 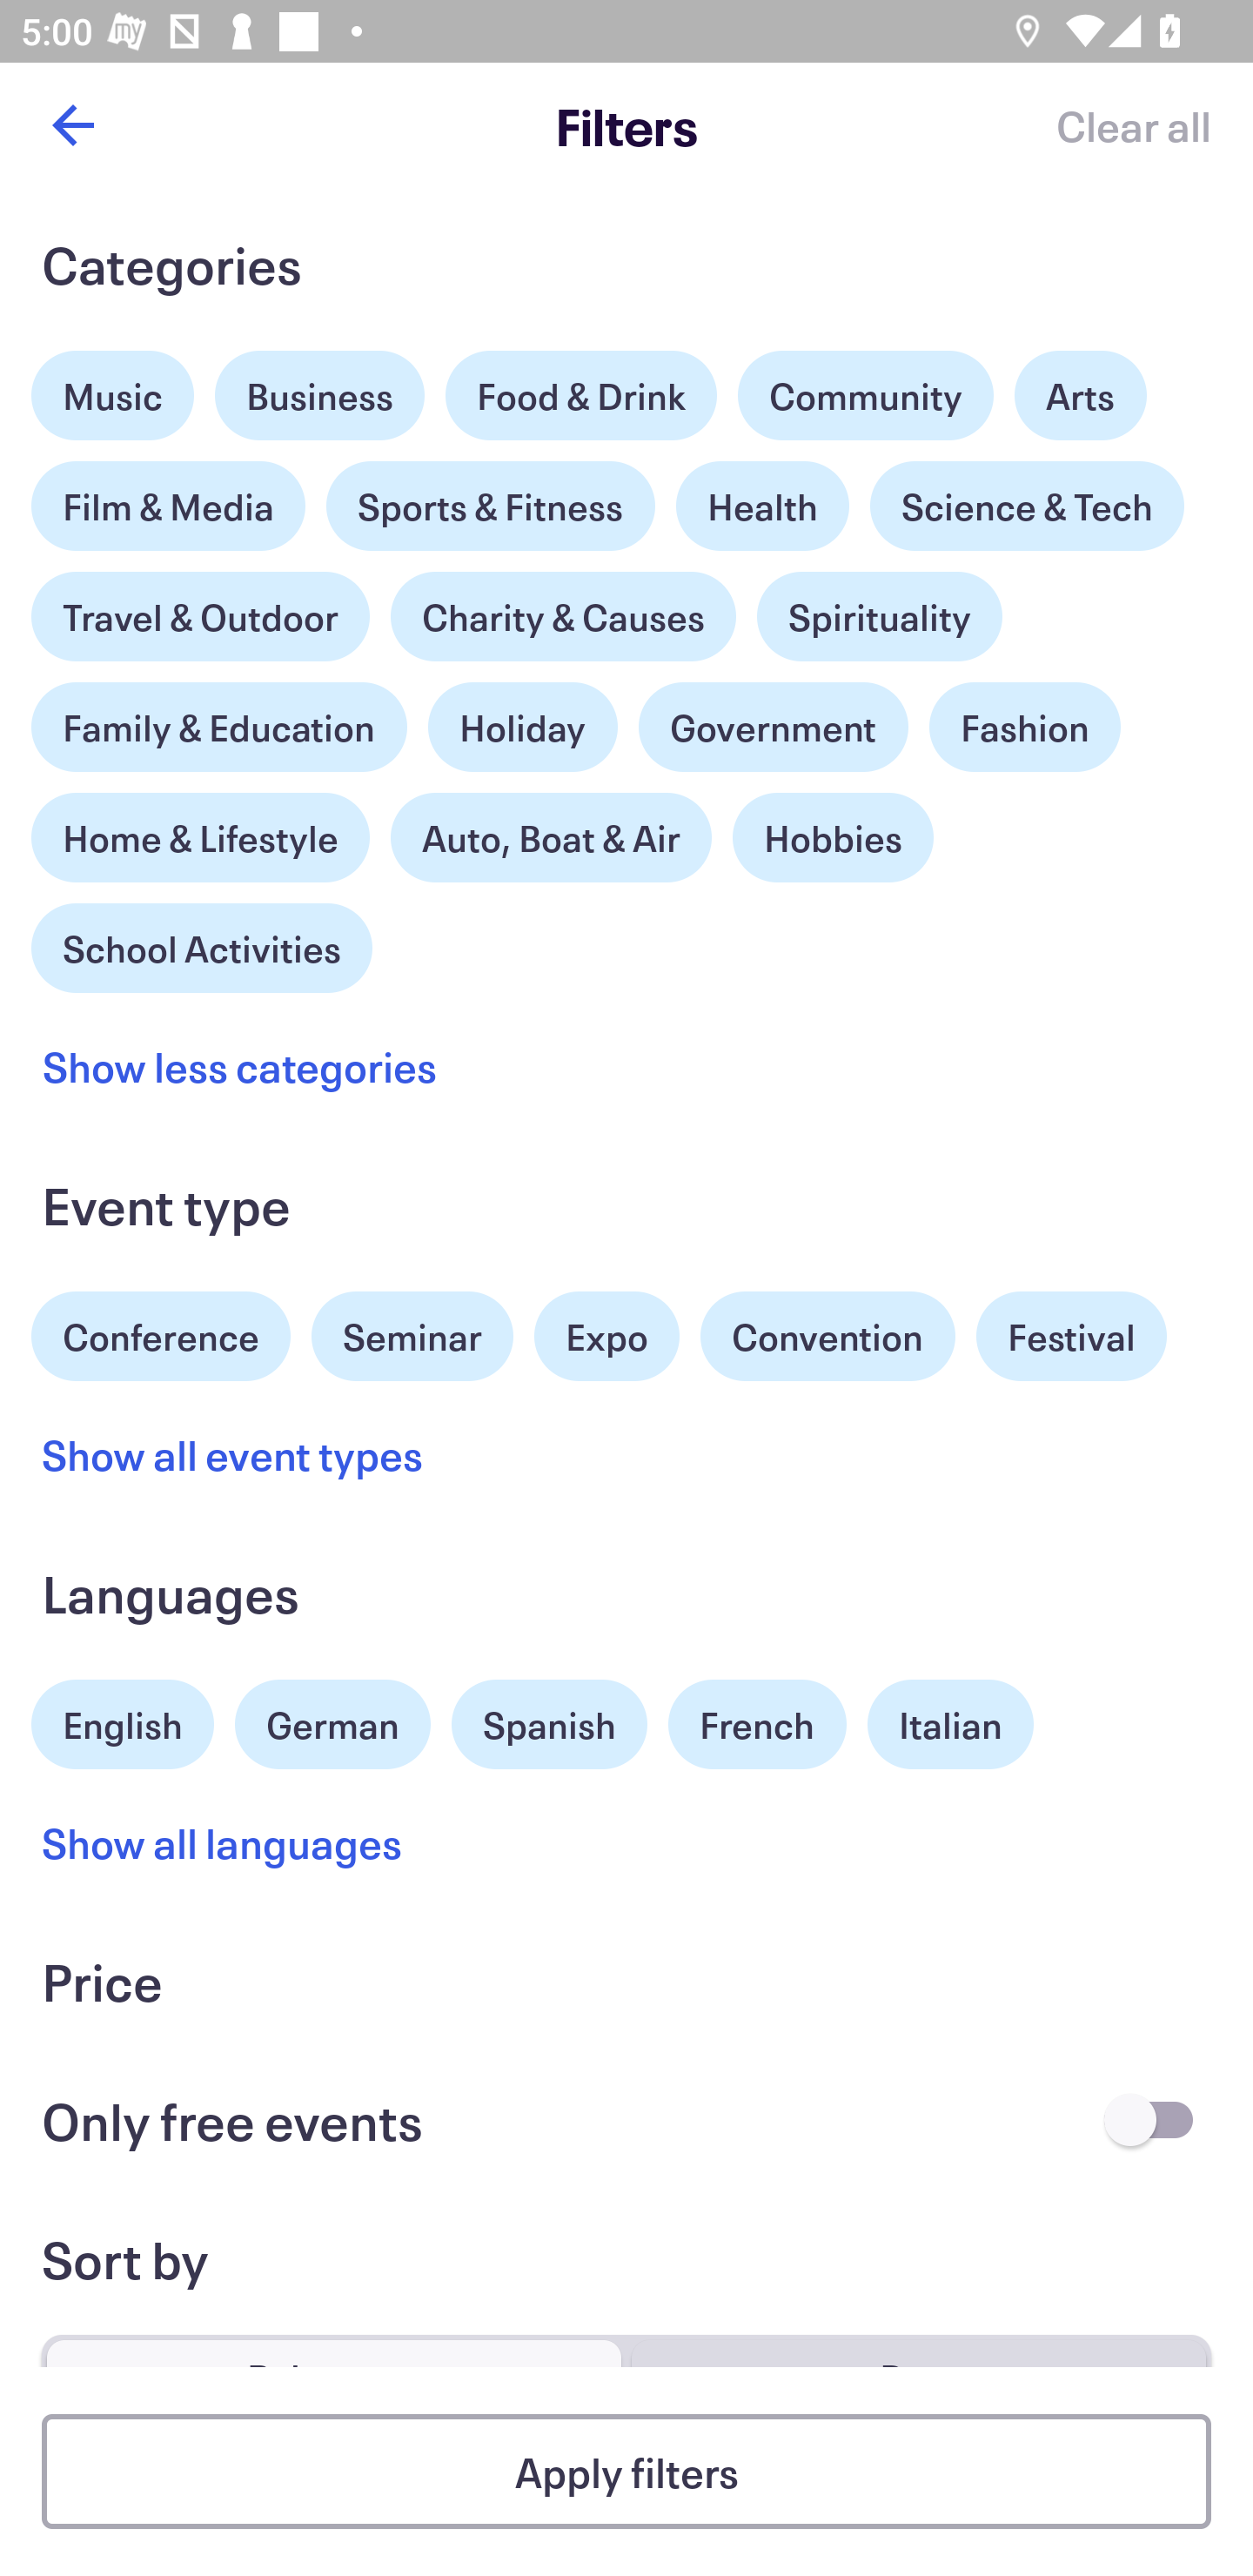 What do you see at coordinates (1081, 387) in the screenshot?
I see `Arts` at bounding box center [1081, 387].